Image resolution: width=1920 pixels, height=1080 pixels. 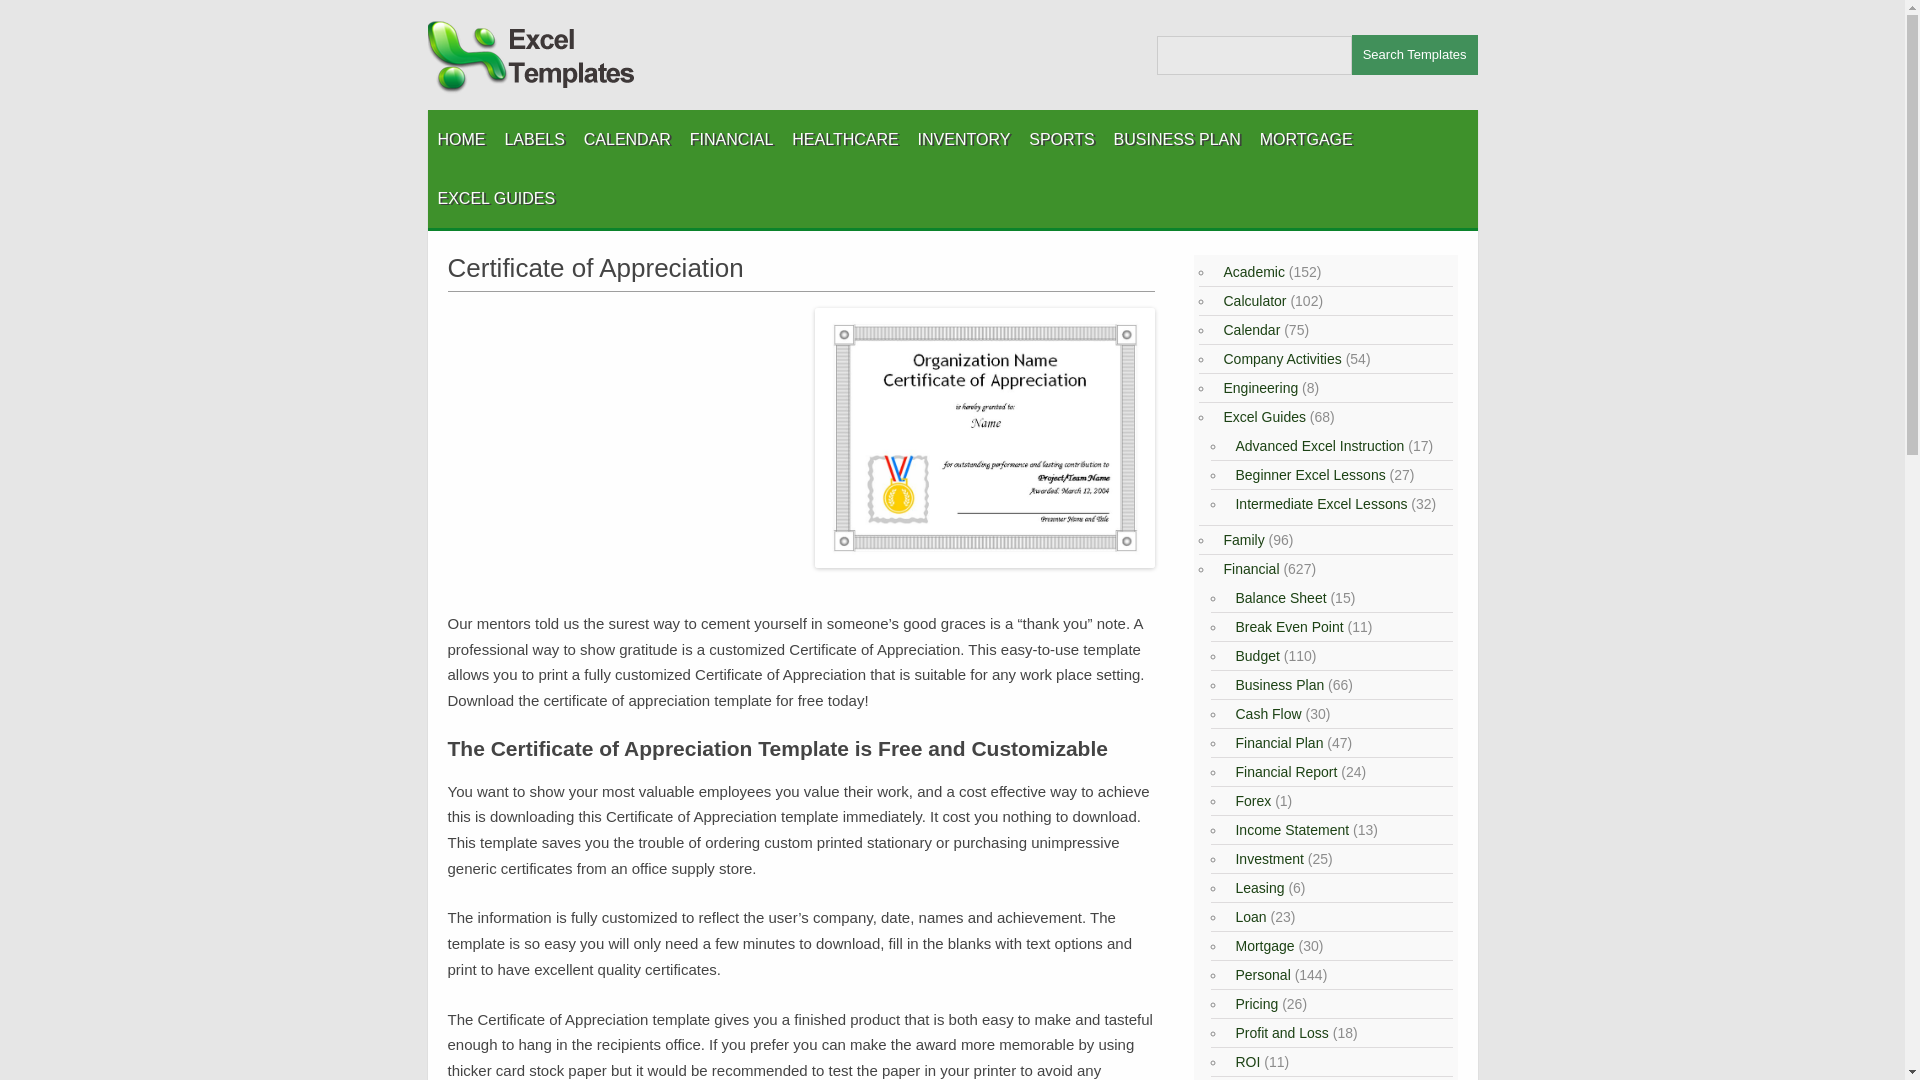 I want to click on Financial, so click(x=1248, y=568).